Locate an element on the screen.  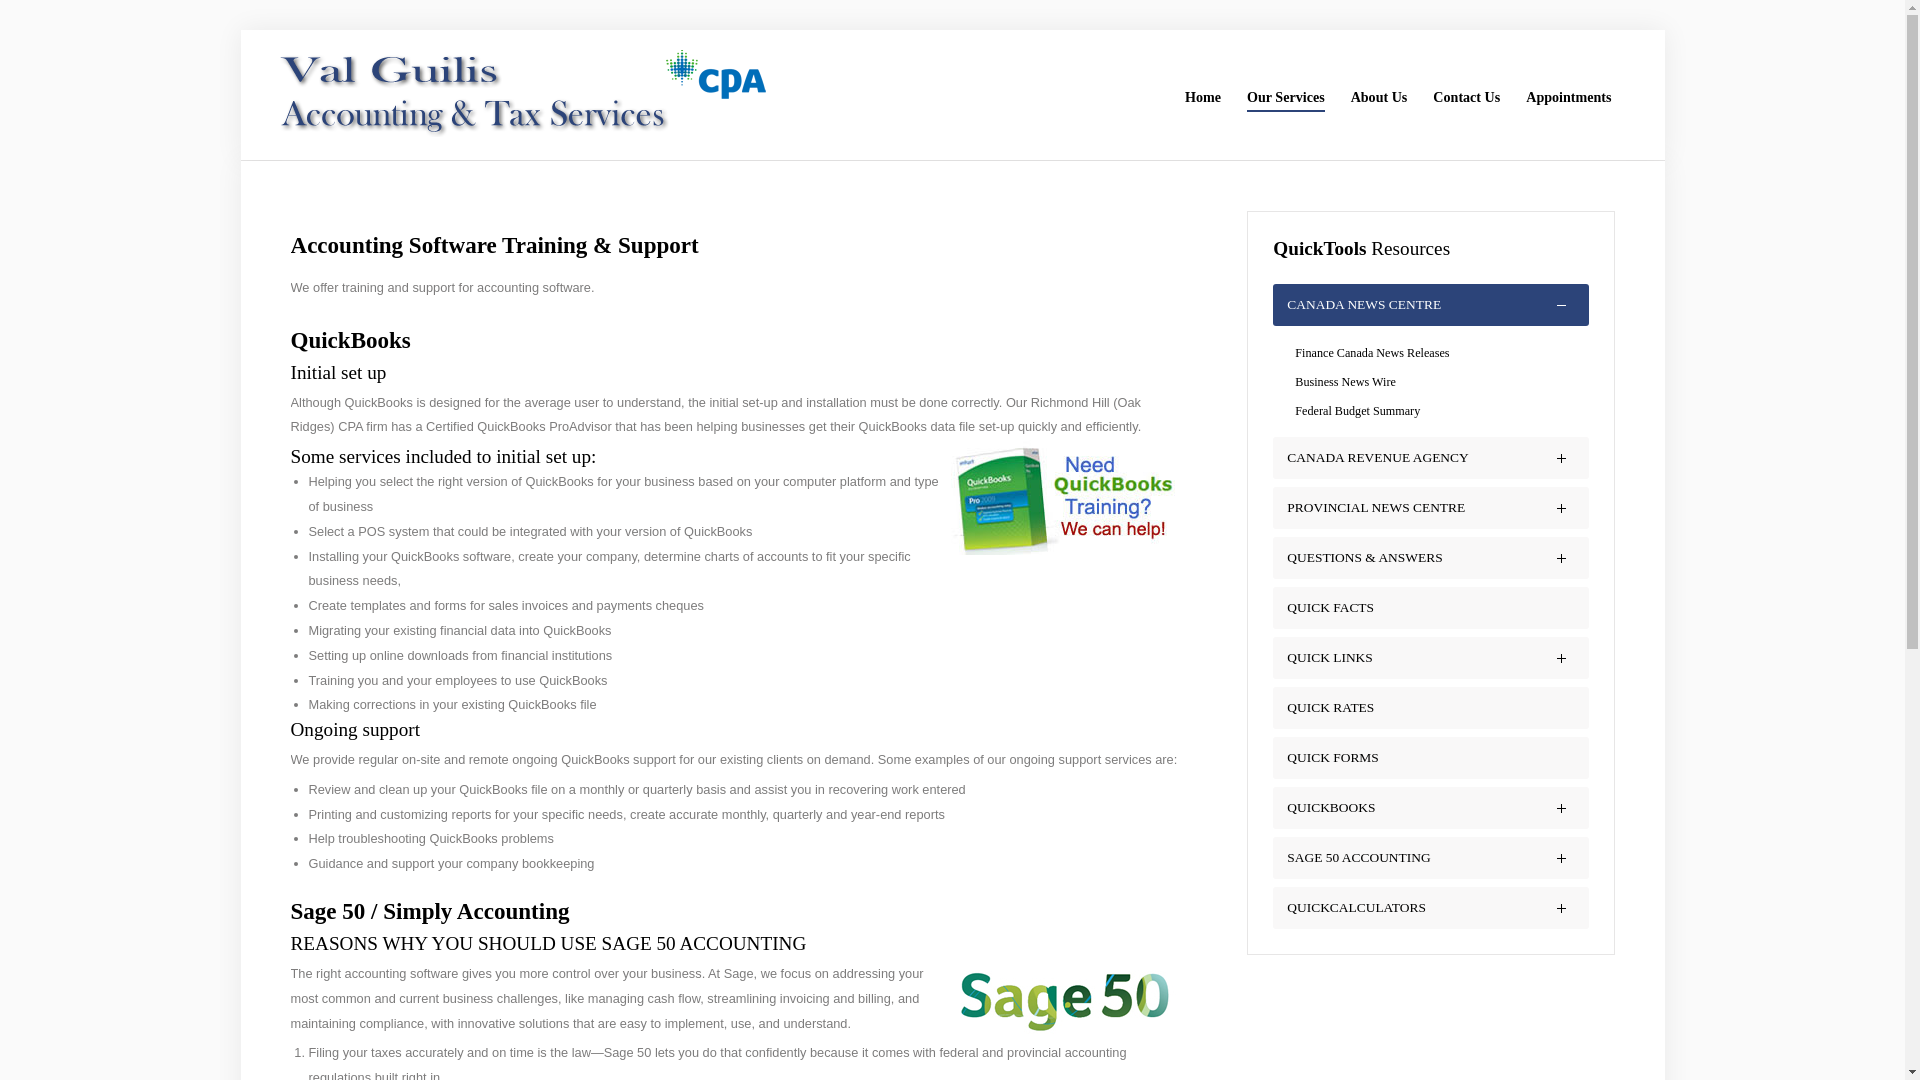
CANADA REVENUE AGENCY is located at coordinates (1377, 458).